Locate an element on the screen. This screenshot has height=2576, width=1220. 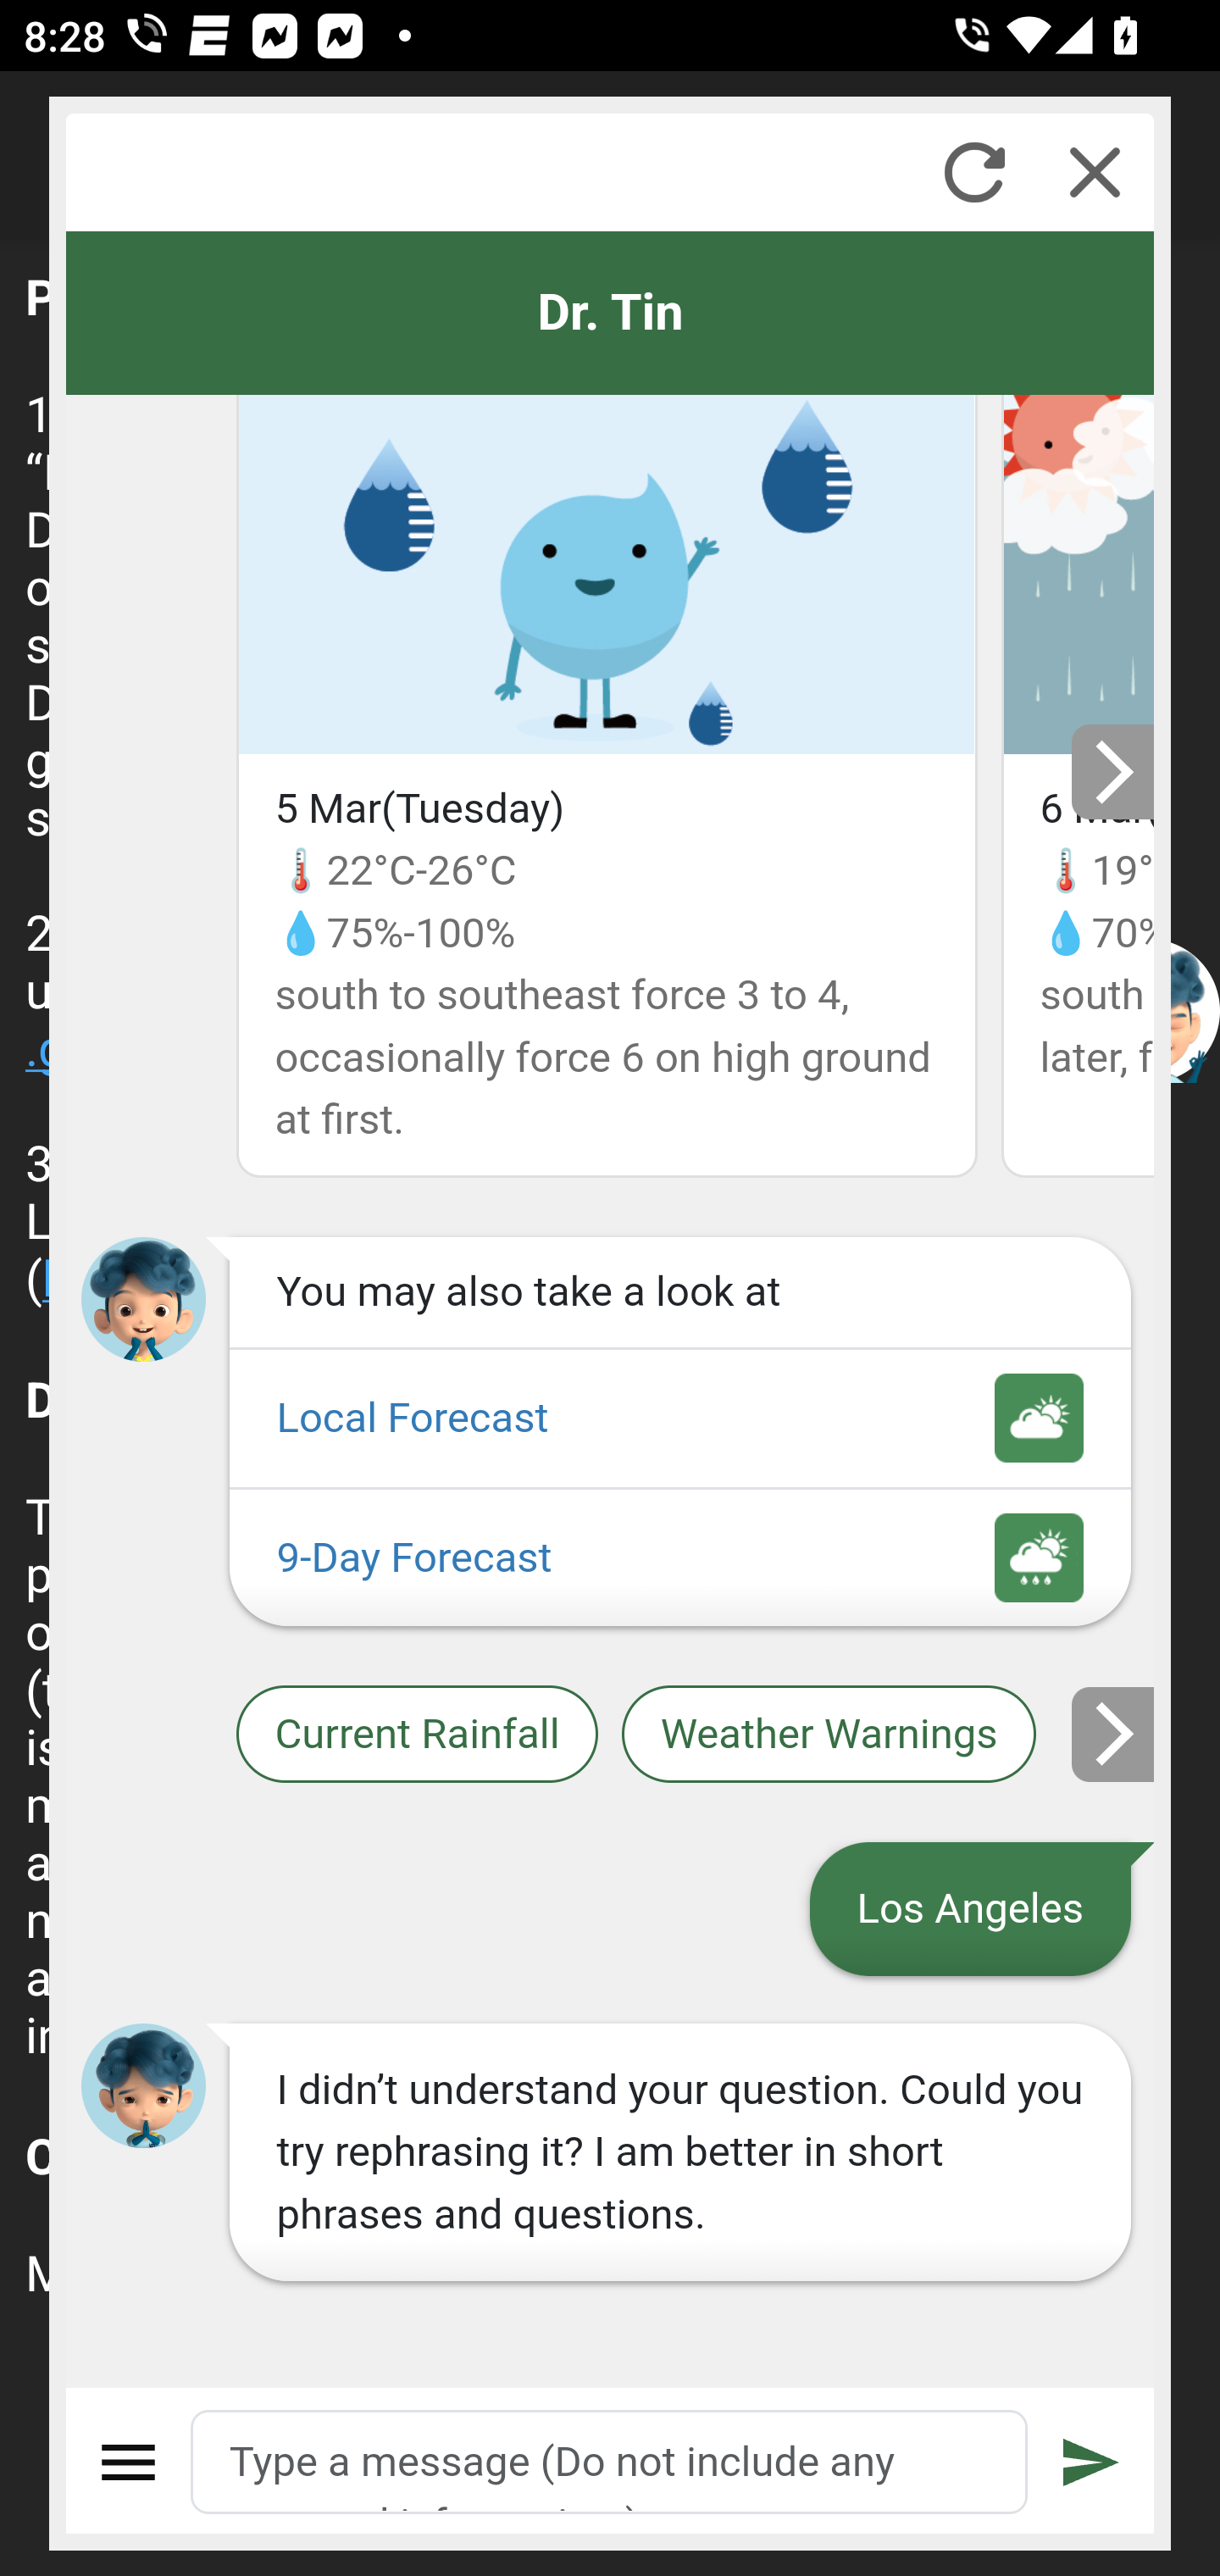
9-Day Forecast is located at coordinates (679, 1558).